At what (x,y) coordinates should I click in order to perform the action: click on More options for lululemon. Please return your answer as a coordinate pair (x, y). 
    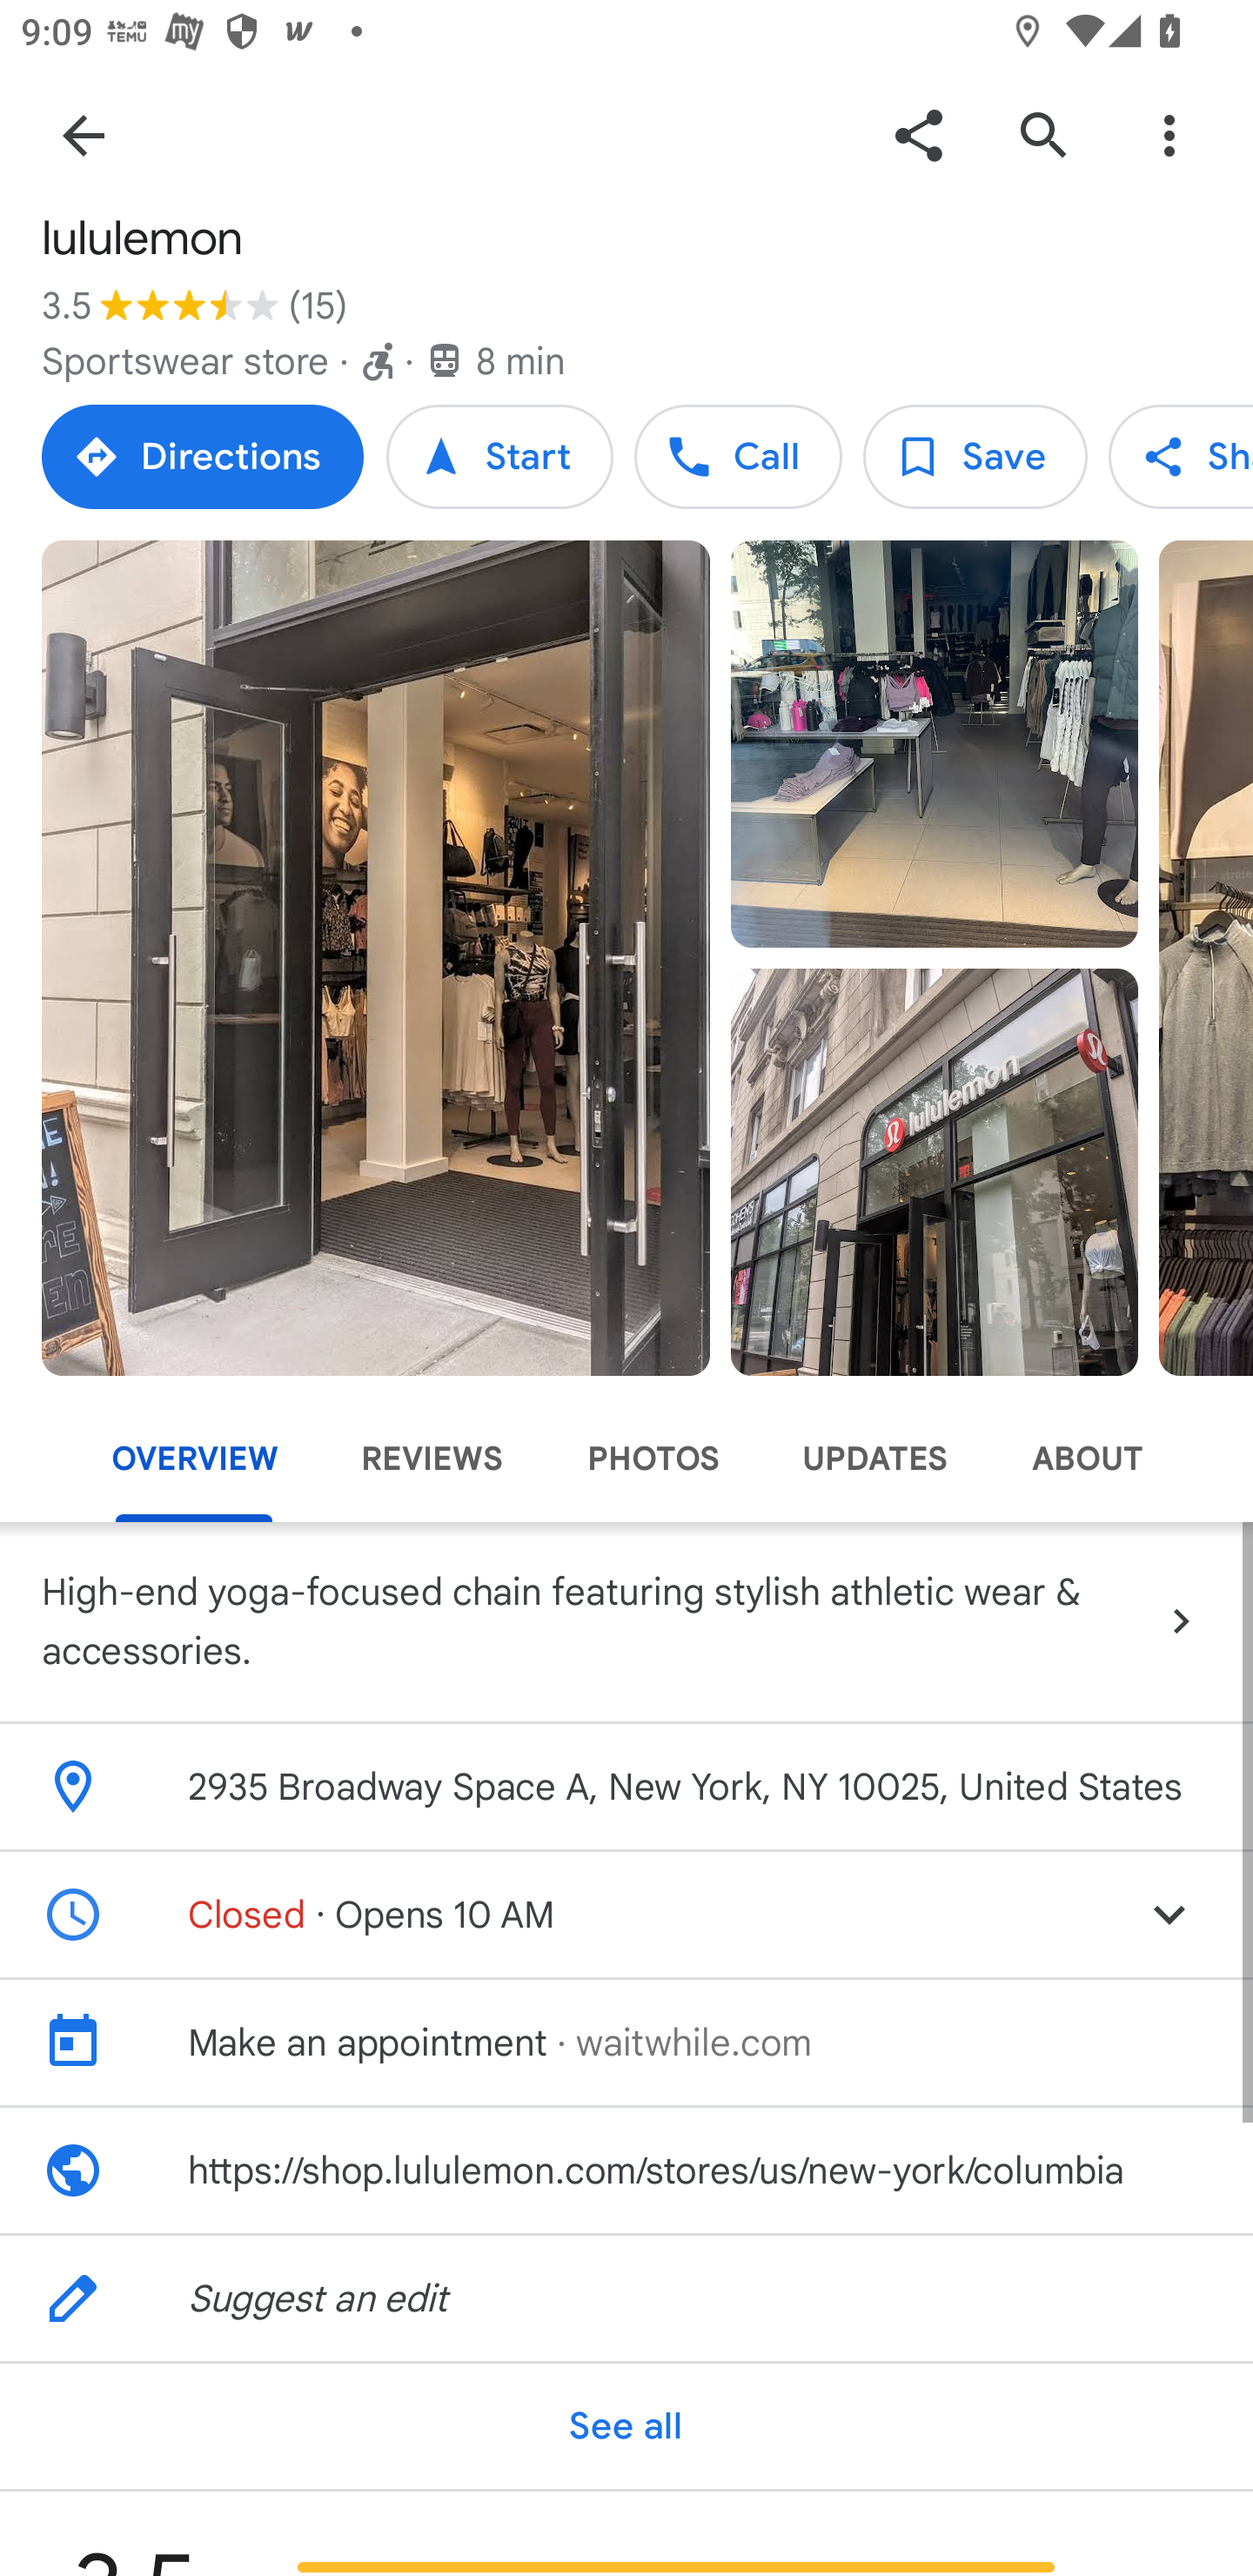
    Looking at the image, I should click on (1169, 134).